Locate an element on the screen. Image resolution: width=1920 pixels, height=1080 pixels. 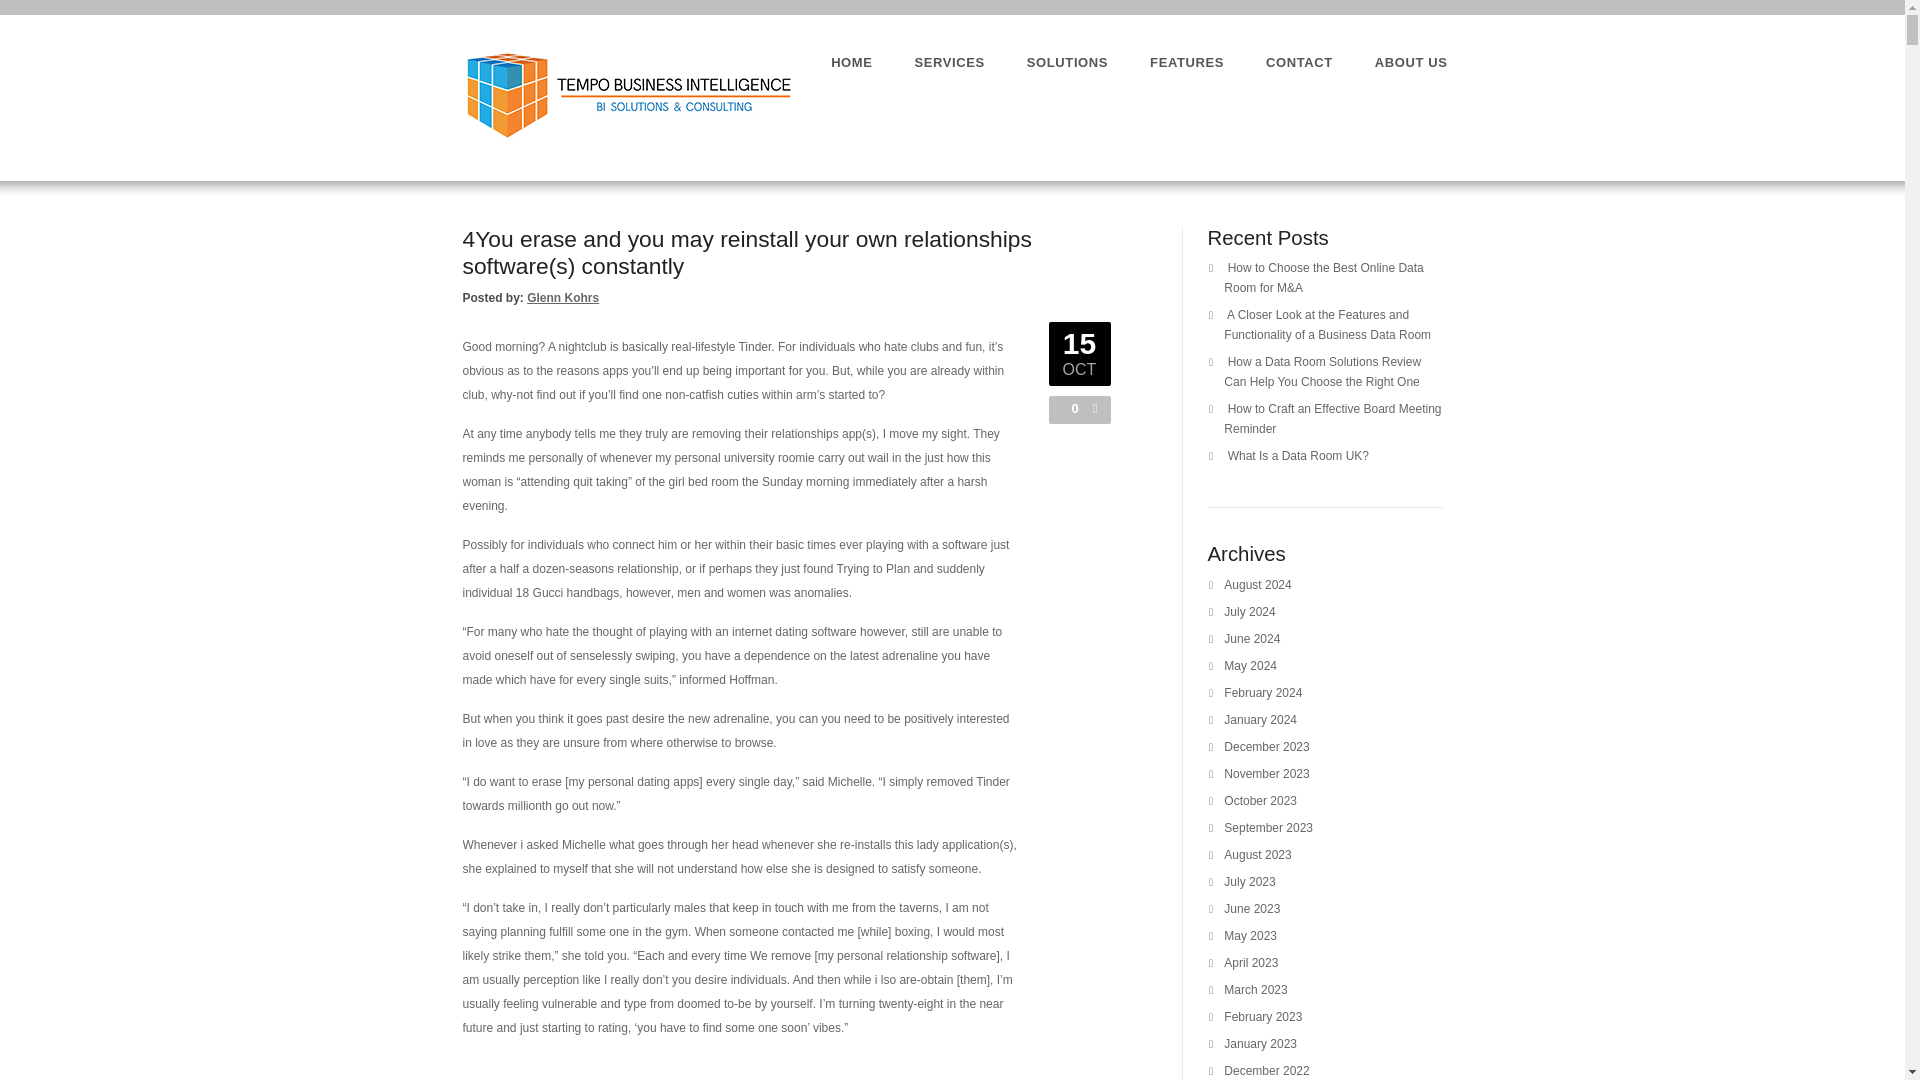
Glenn Kohrs is located at coordinates (562, 297).